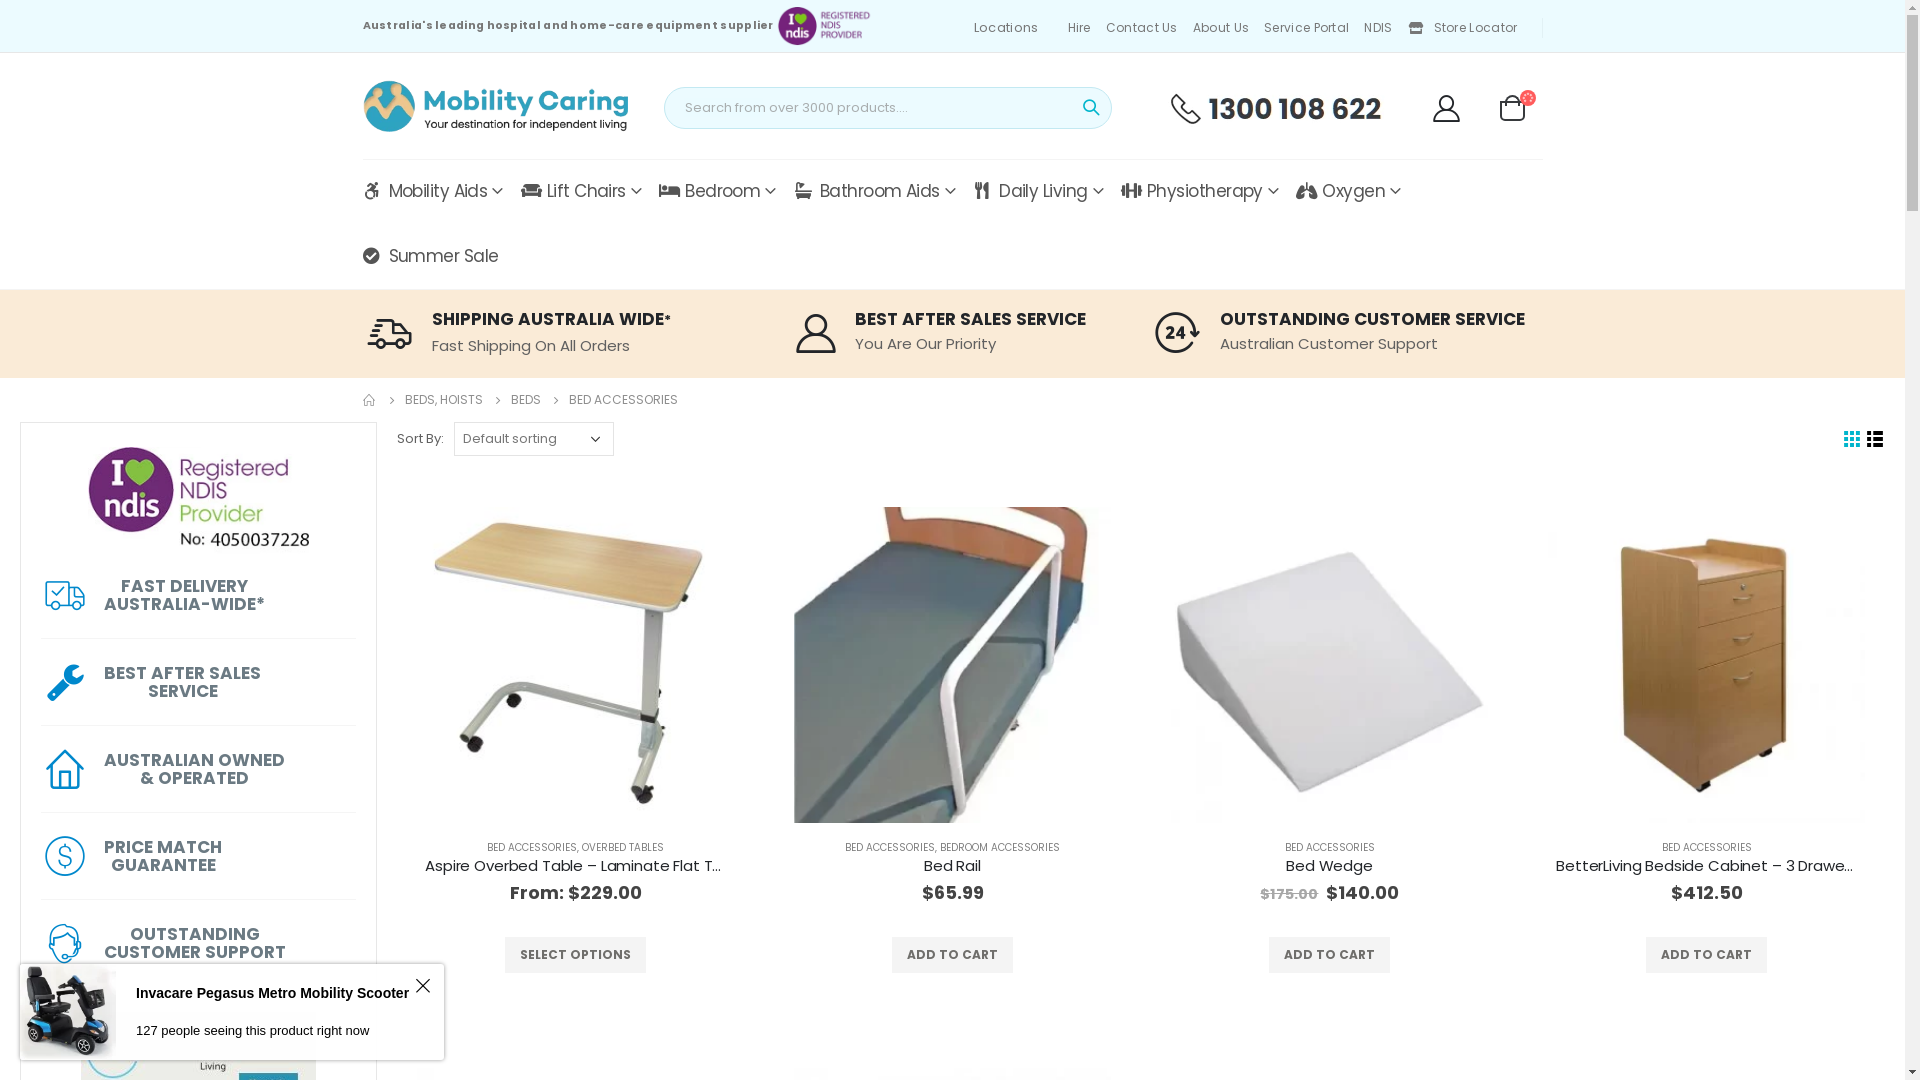  What do you see at coordinates (1707, 848) in the screenshot?
I see `BED ACCESSORIES` at bounding box center [1707, 848].